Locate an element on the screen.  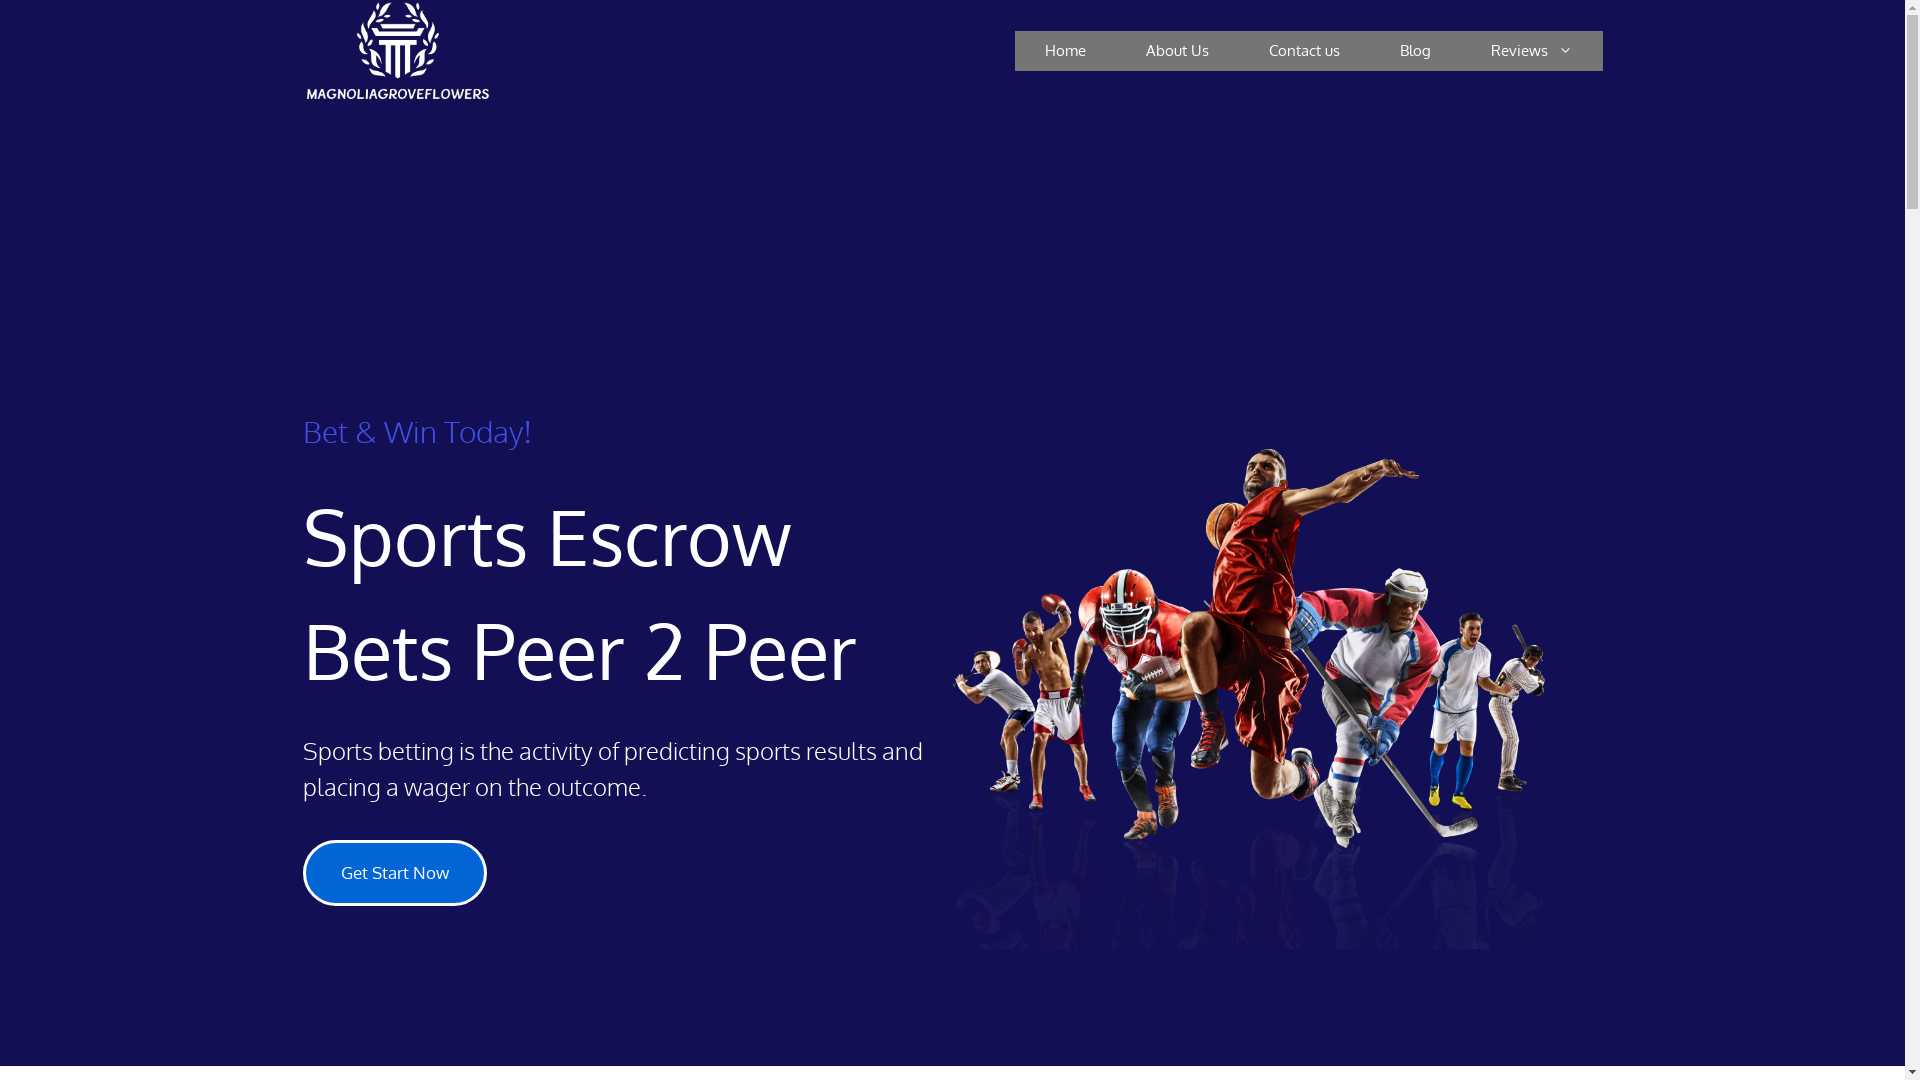
Blog is located at coordinates (1416, 51).